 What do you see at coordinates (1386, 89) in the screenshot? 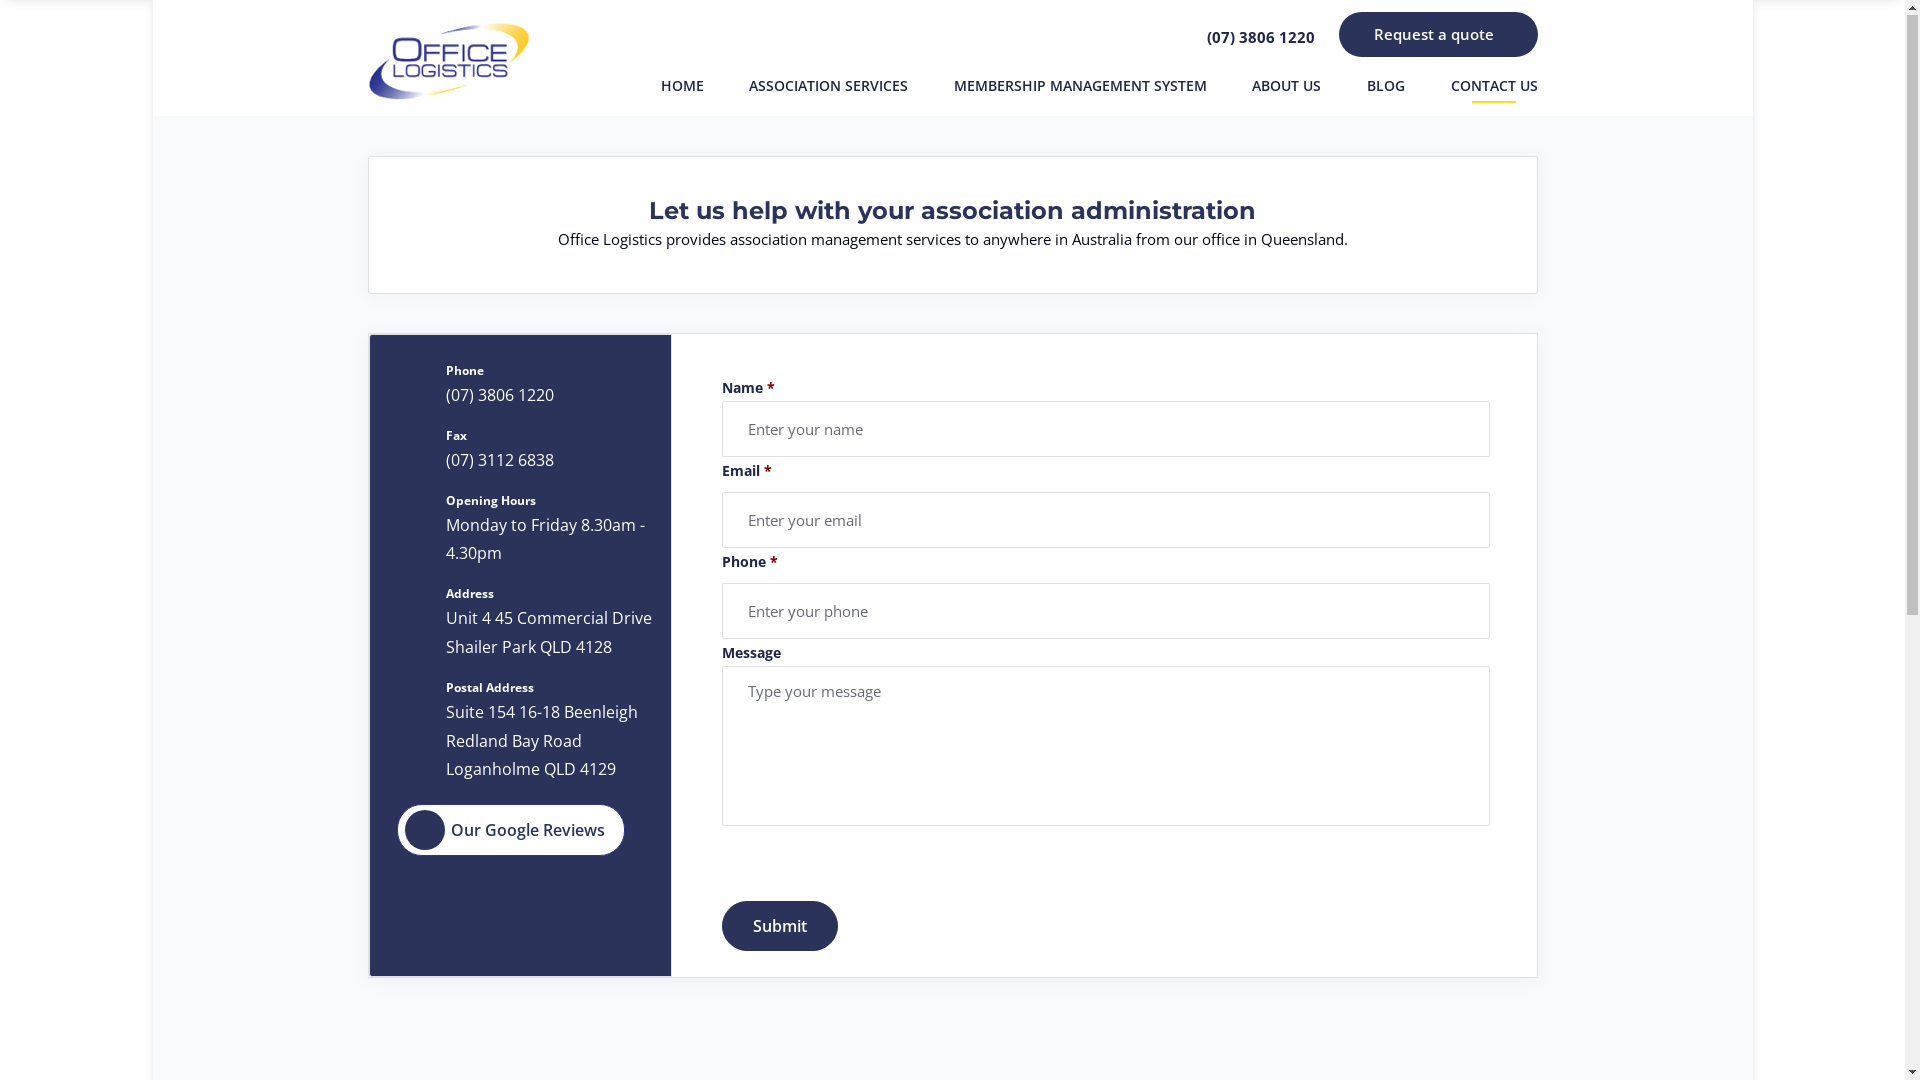
I see `BLOG` at bounding box center [1386, 89].